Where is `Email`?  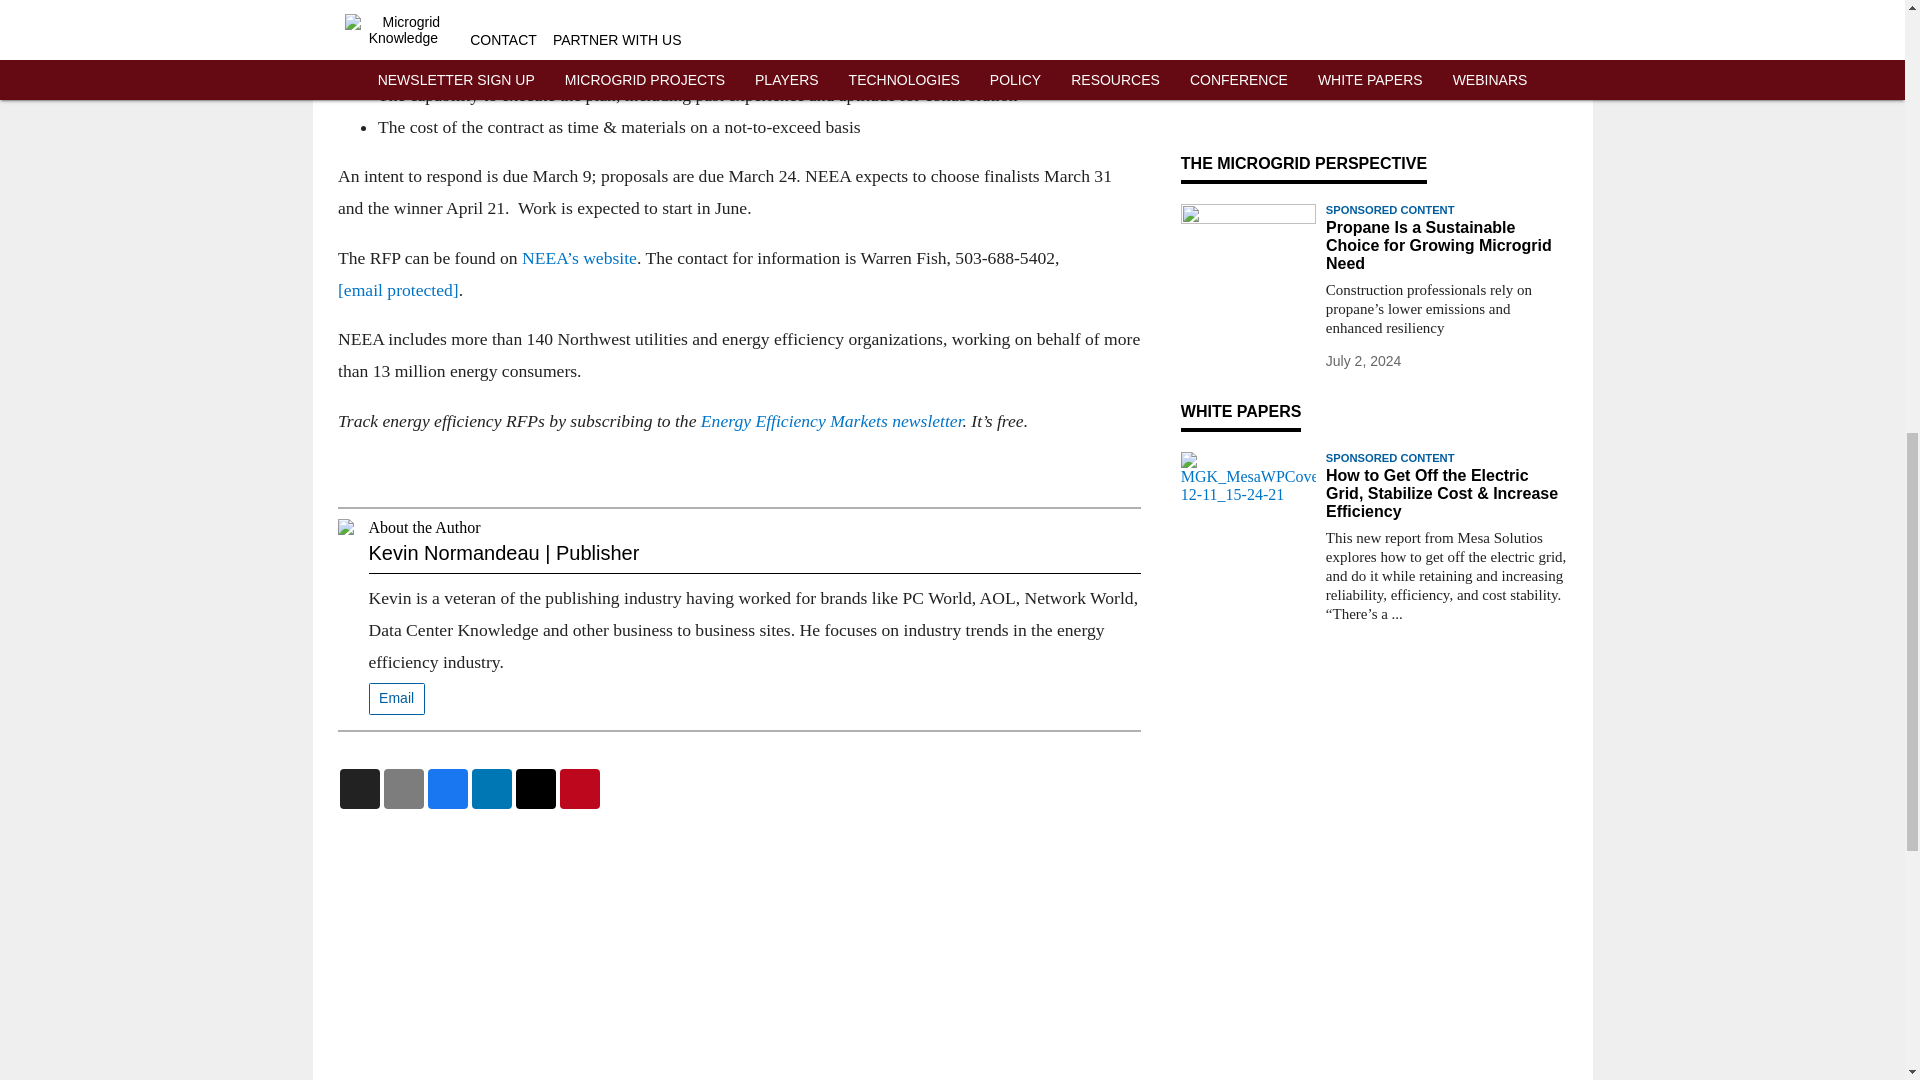
Email is located at coordinates (396, 699).